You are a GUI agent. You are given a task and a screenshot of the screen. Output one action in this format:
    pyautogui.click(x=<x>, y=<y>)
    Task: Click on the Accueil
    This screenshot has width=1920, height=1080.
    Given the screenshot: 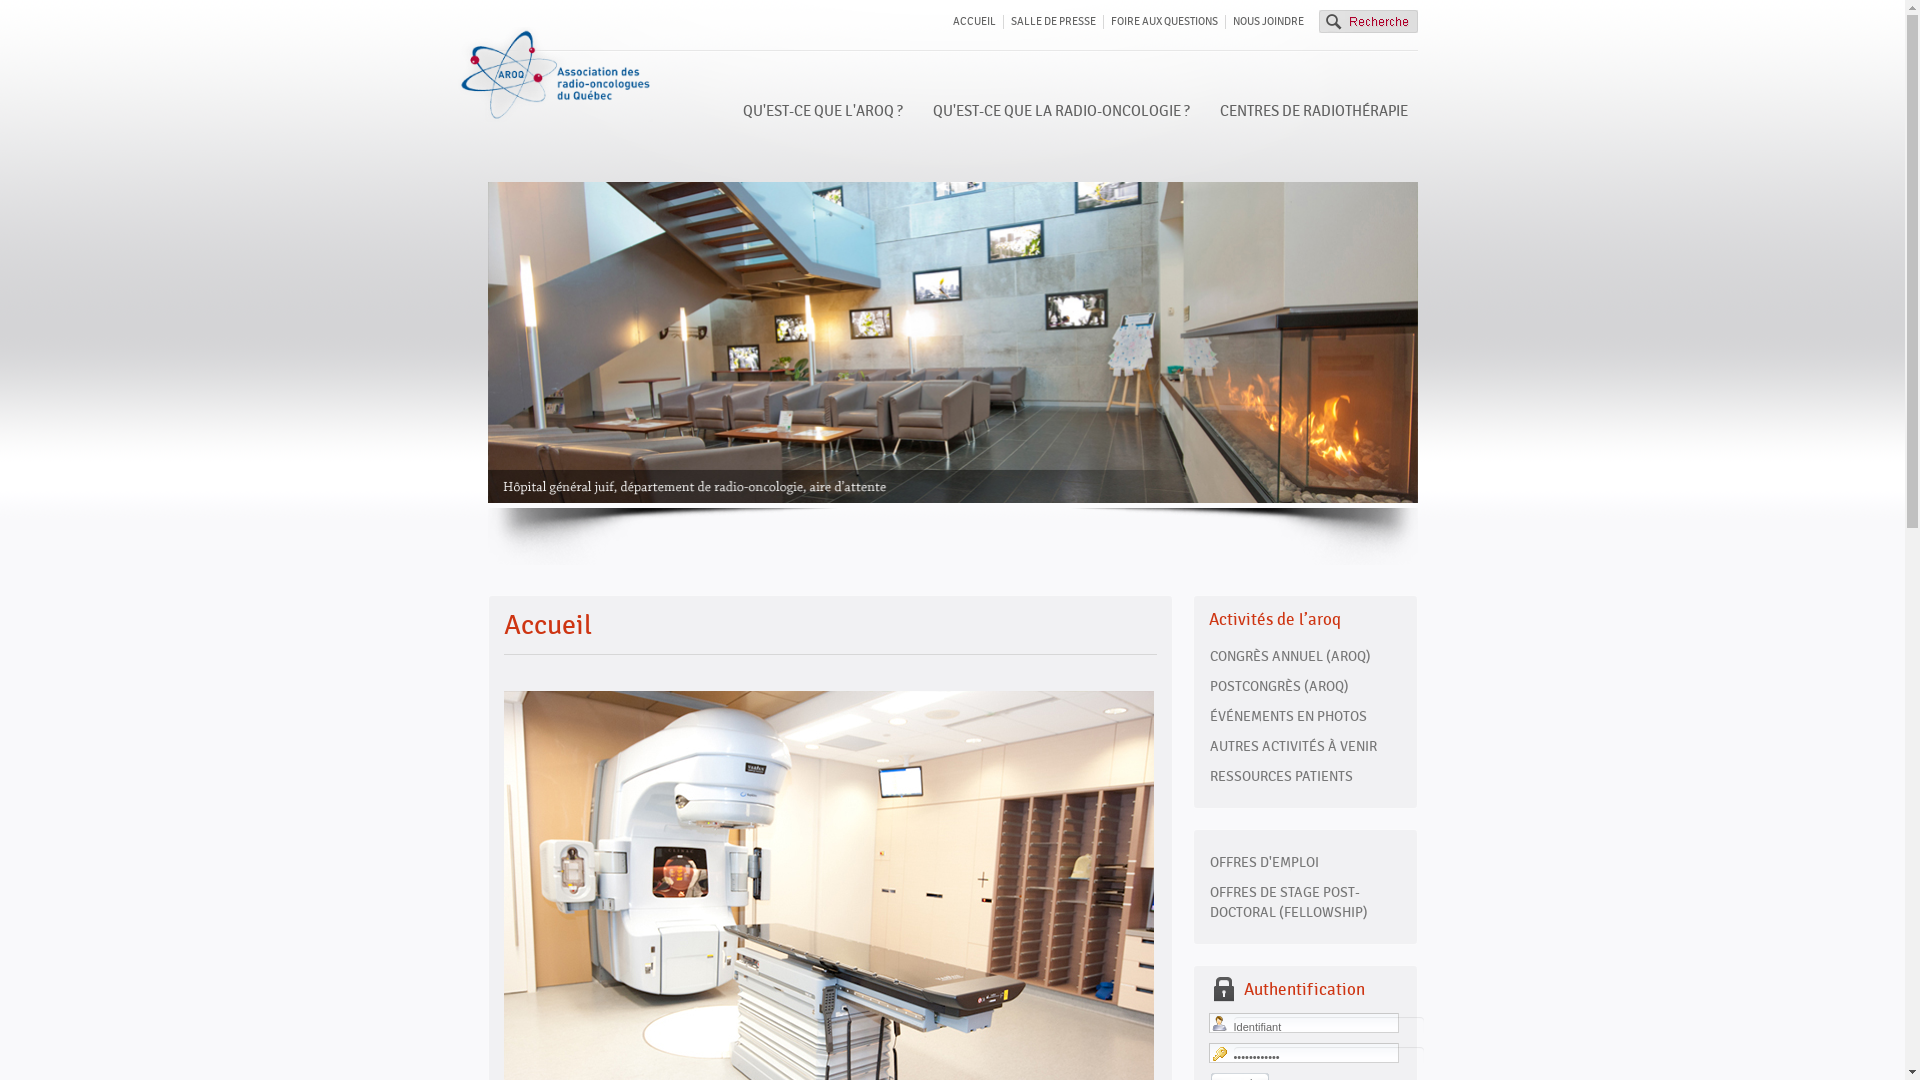 What is the action you would take?
    pyautogui.click(x=548, y=625)
    